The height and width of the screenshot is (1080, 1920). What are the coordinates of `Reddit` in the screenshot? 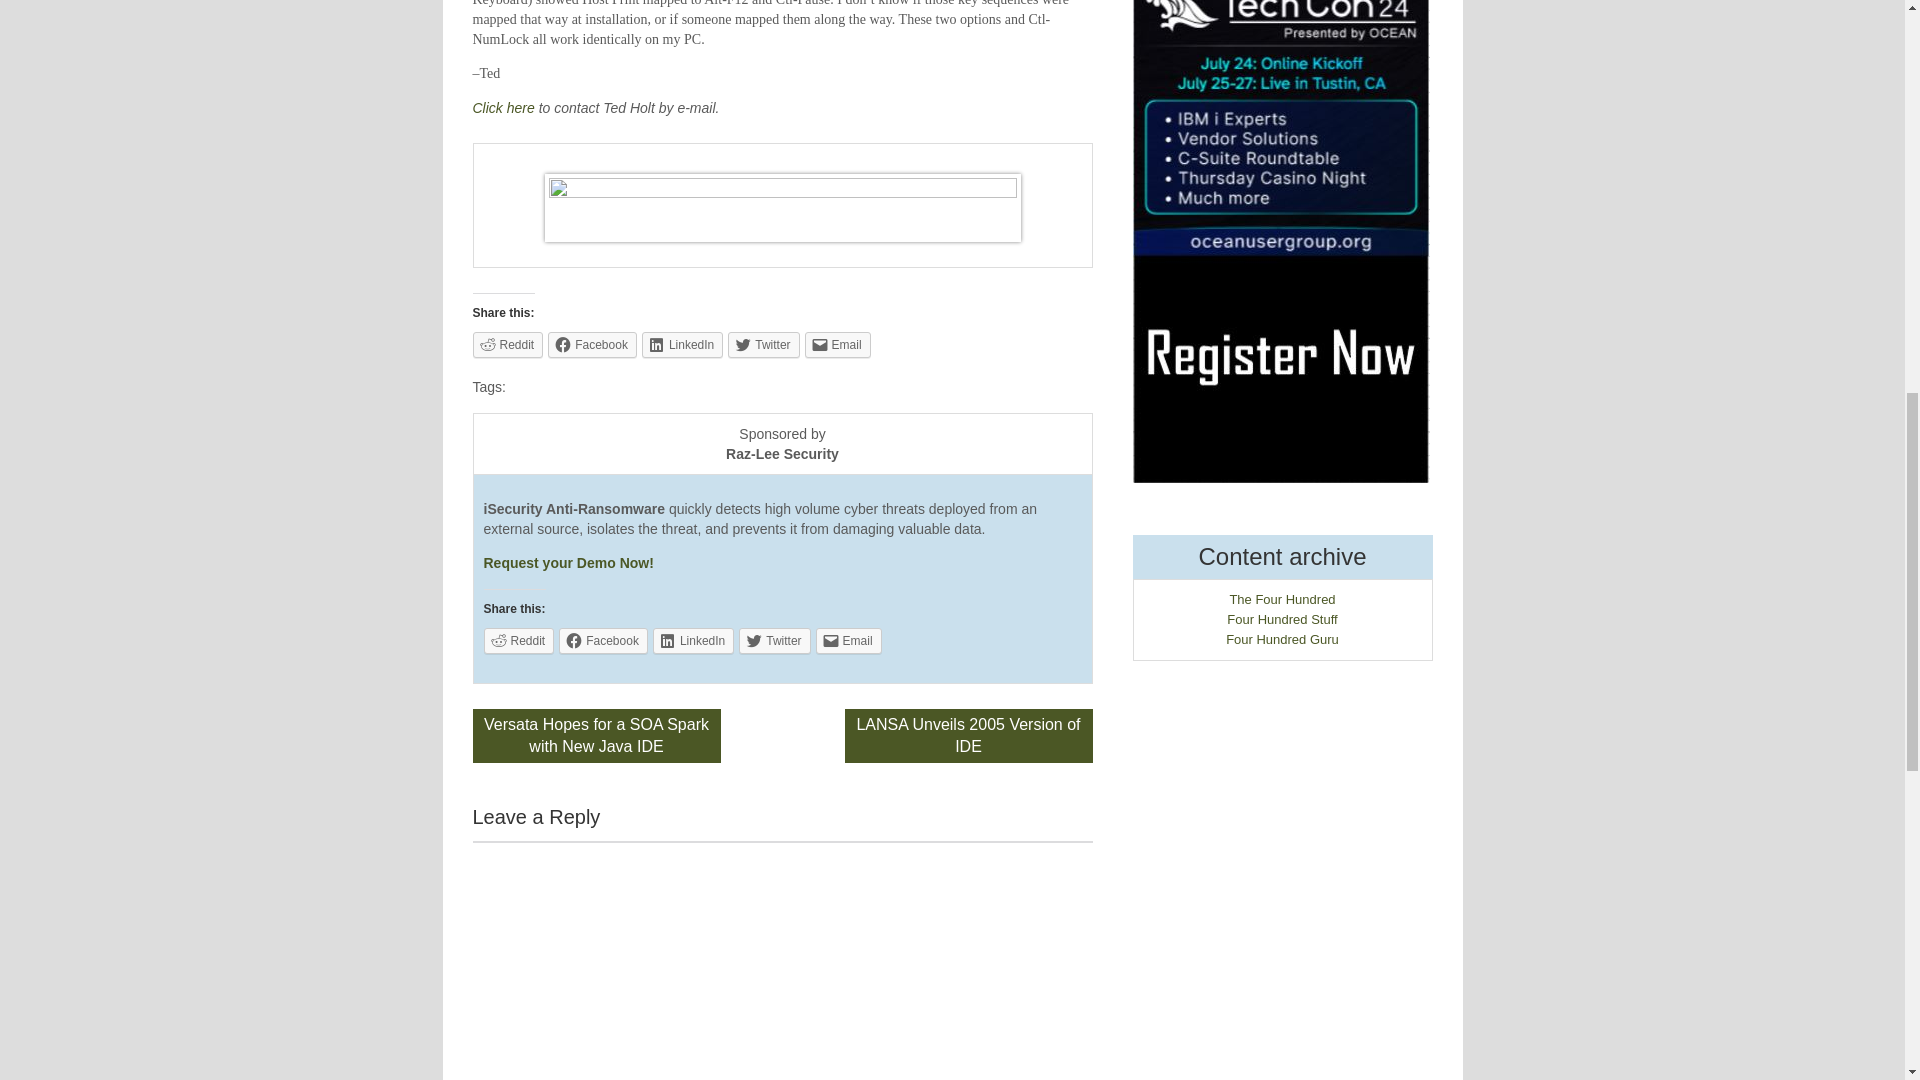 It's located at (518, 640).